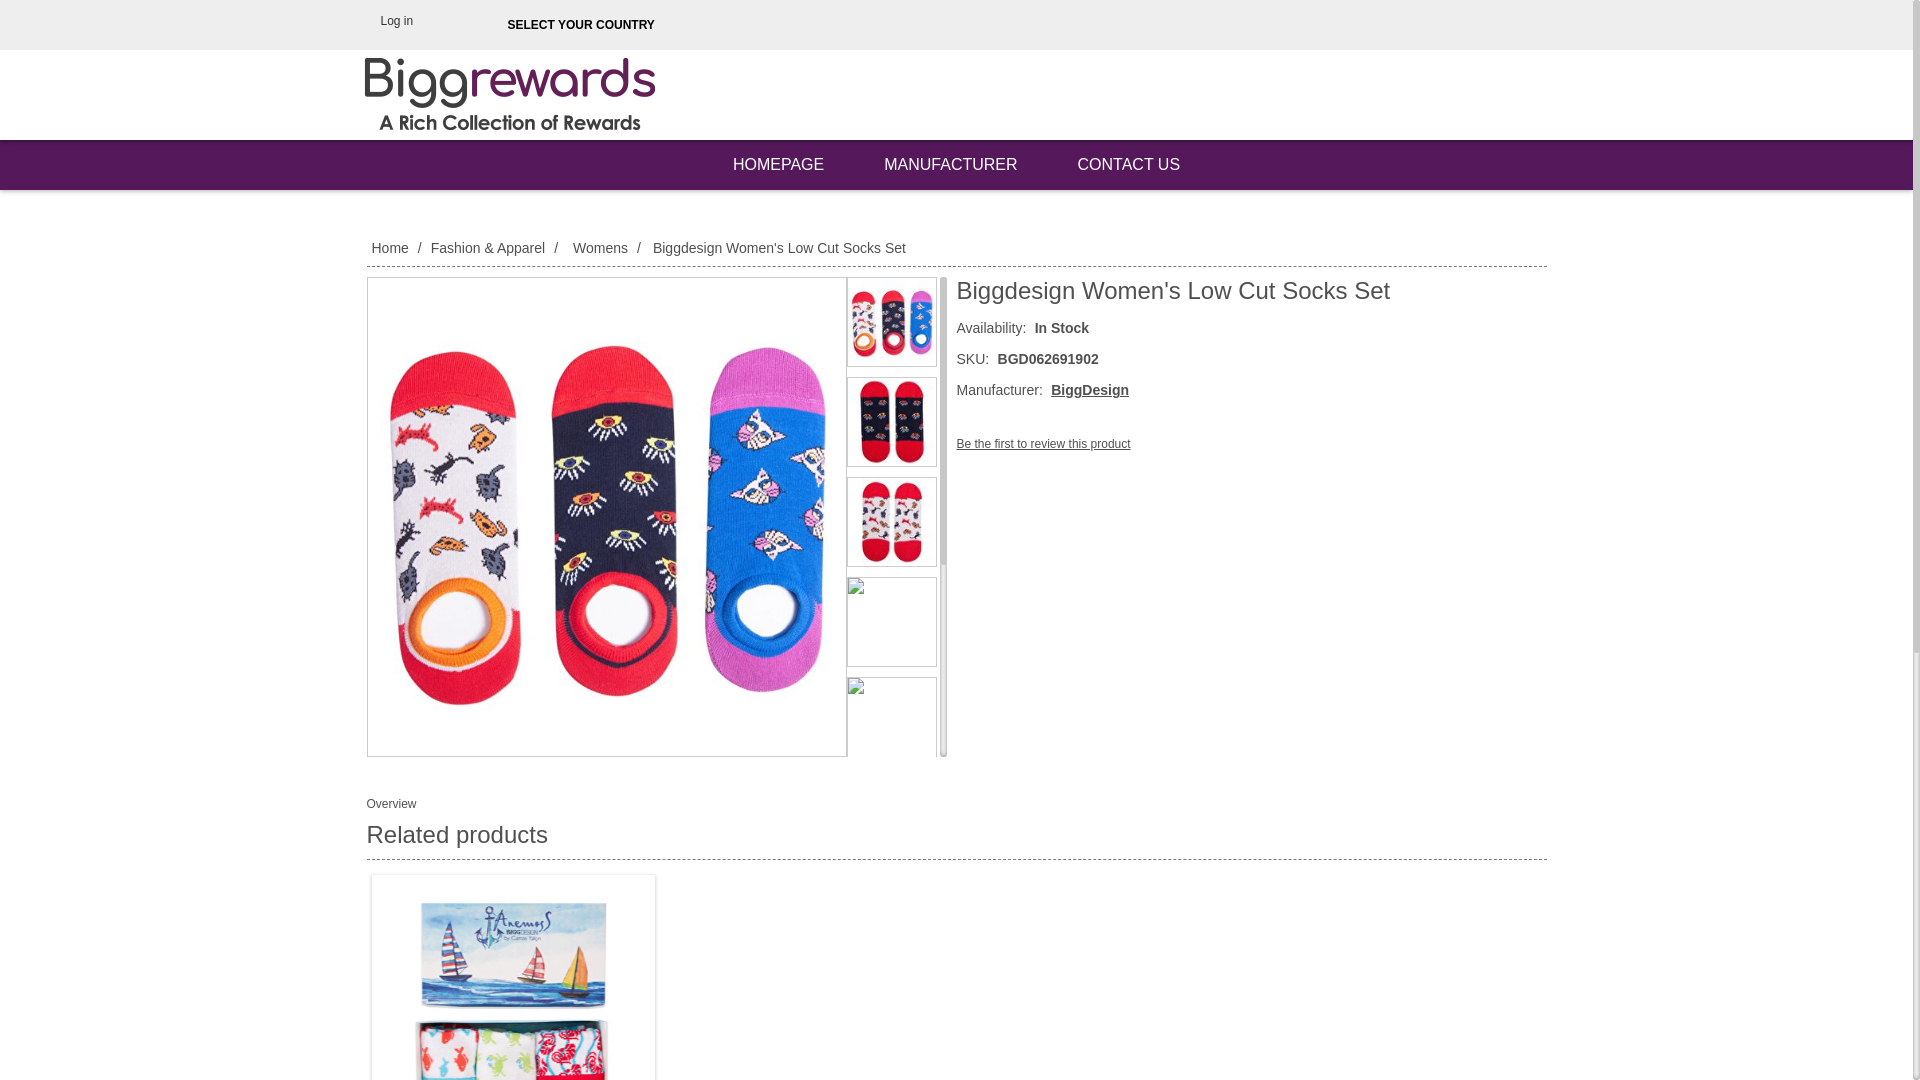 Image resolution: width=1920 pixels, height=1080 pixels. What do you see at coordinates (778, 165) in the screenshot?
I see `HomePage` at bounding box center [778, 165].